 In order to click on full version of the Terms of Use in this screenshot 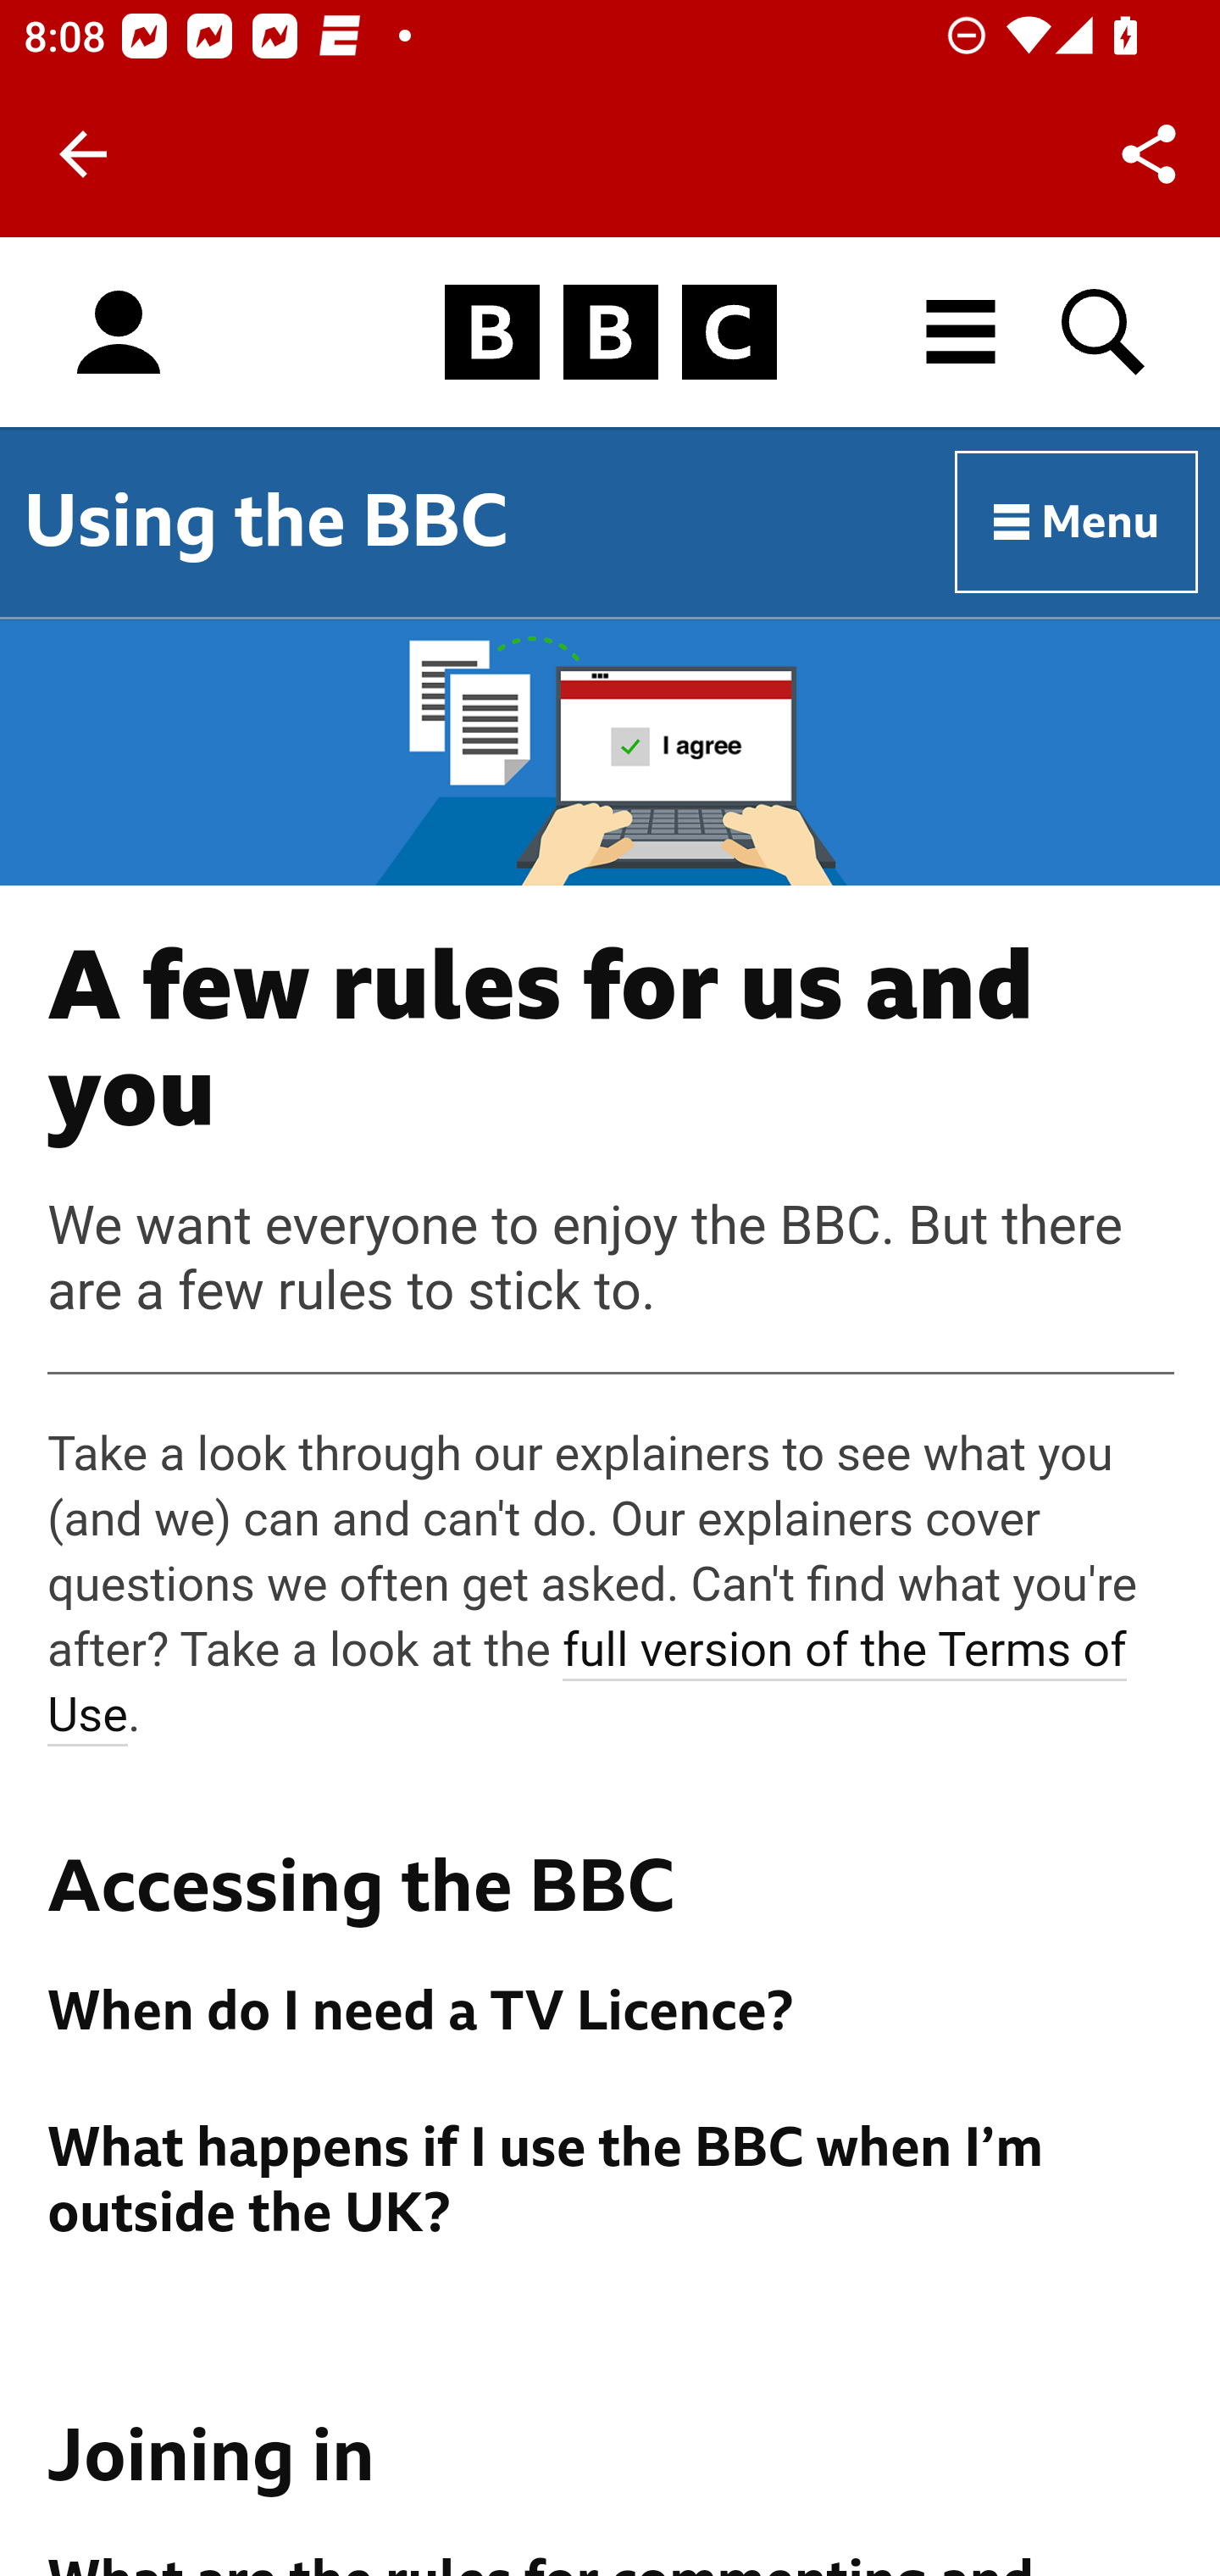, I will do `click(588, 1683)`.